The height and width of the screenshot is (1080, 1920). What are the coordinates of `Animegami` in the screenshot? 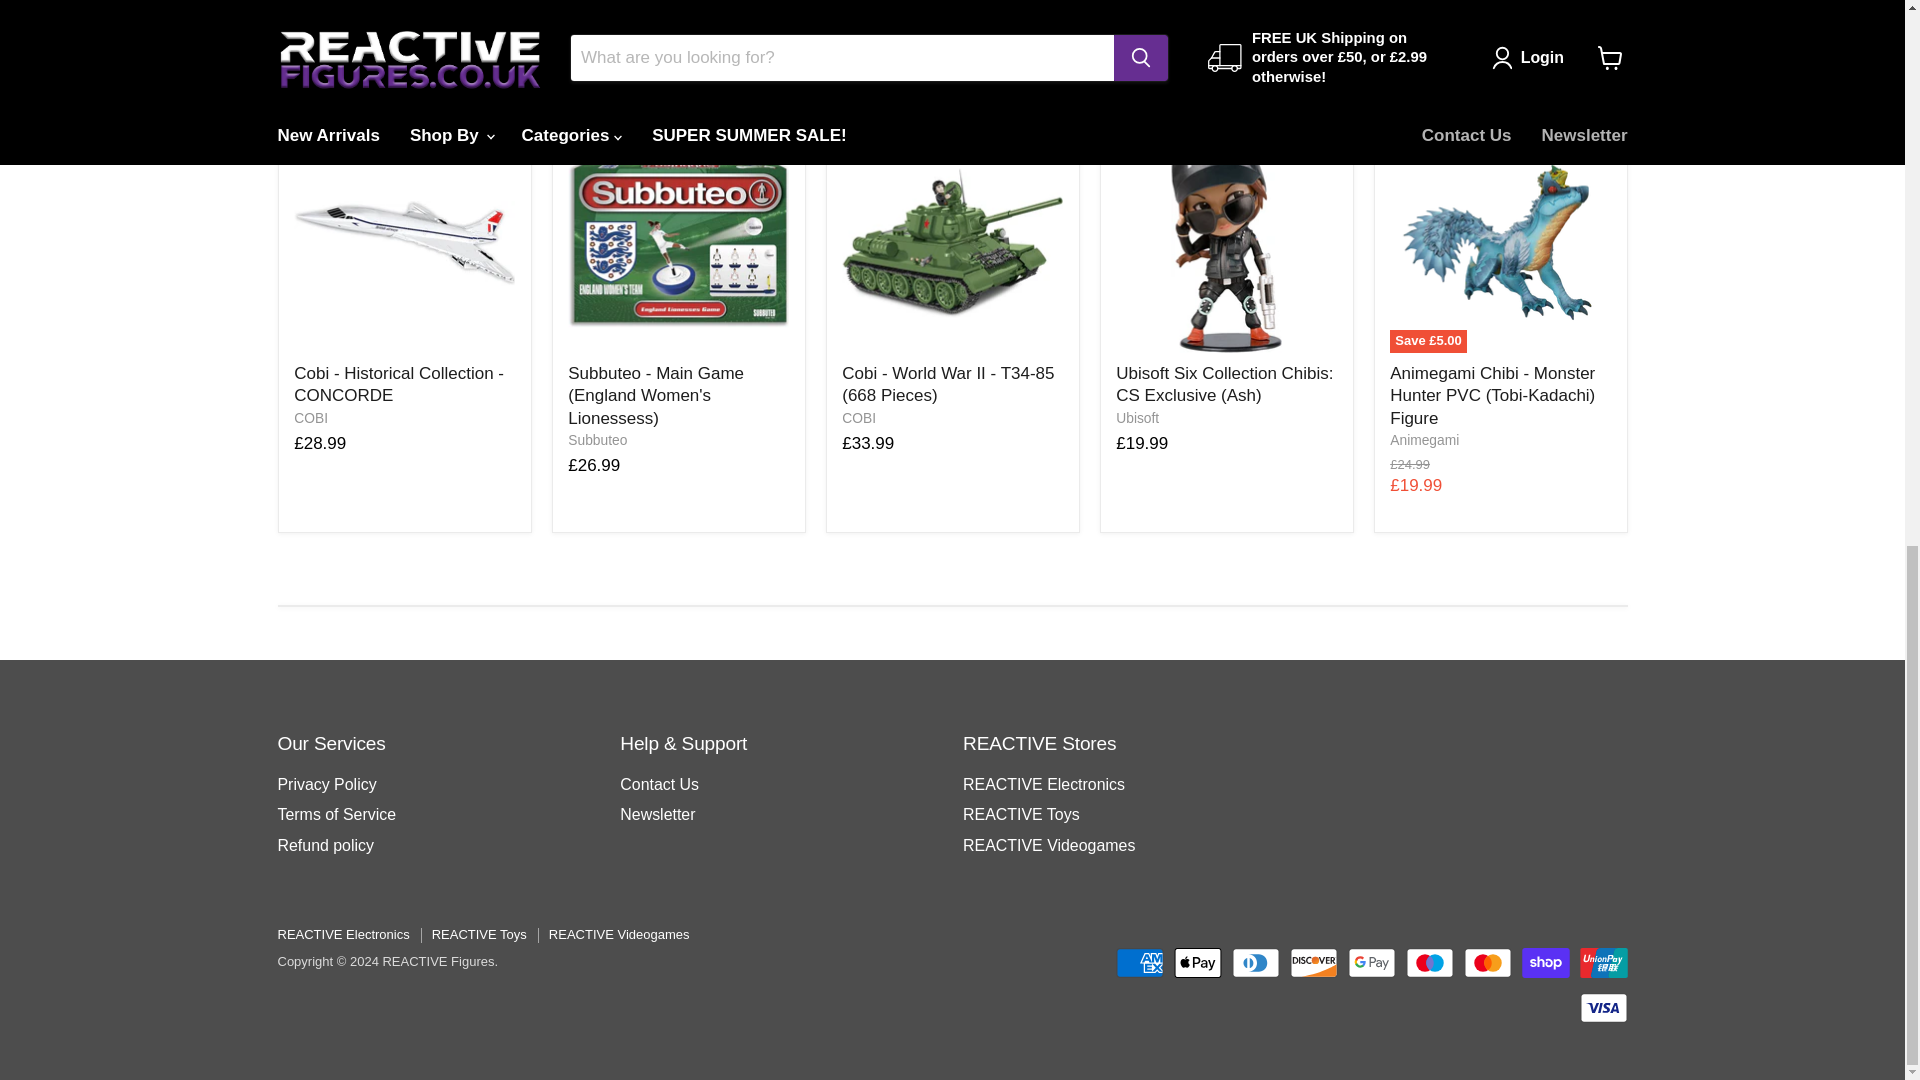 It's located at (1424, 440).